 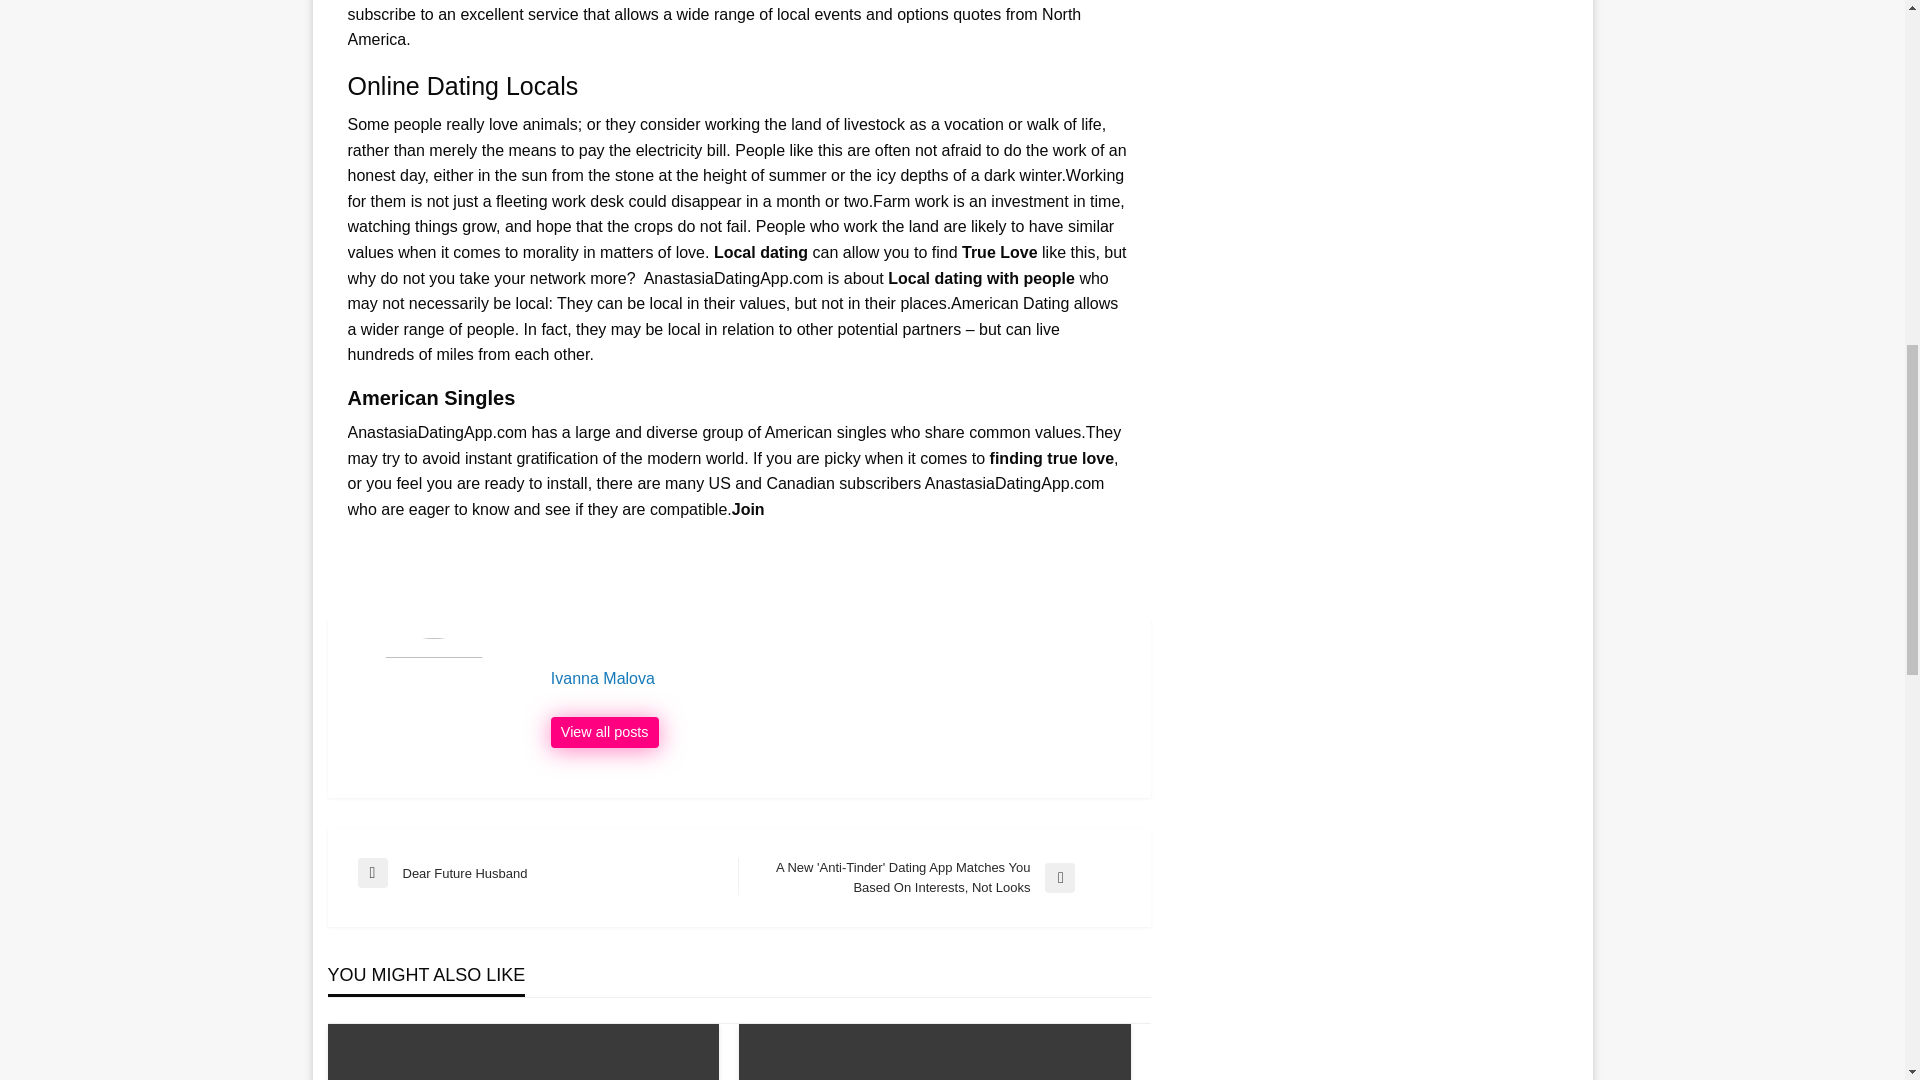 What do you see at coordinates (604, 733) in the screenshot?
I see `Ivanna Malova` at bounding box center [604, 733].